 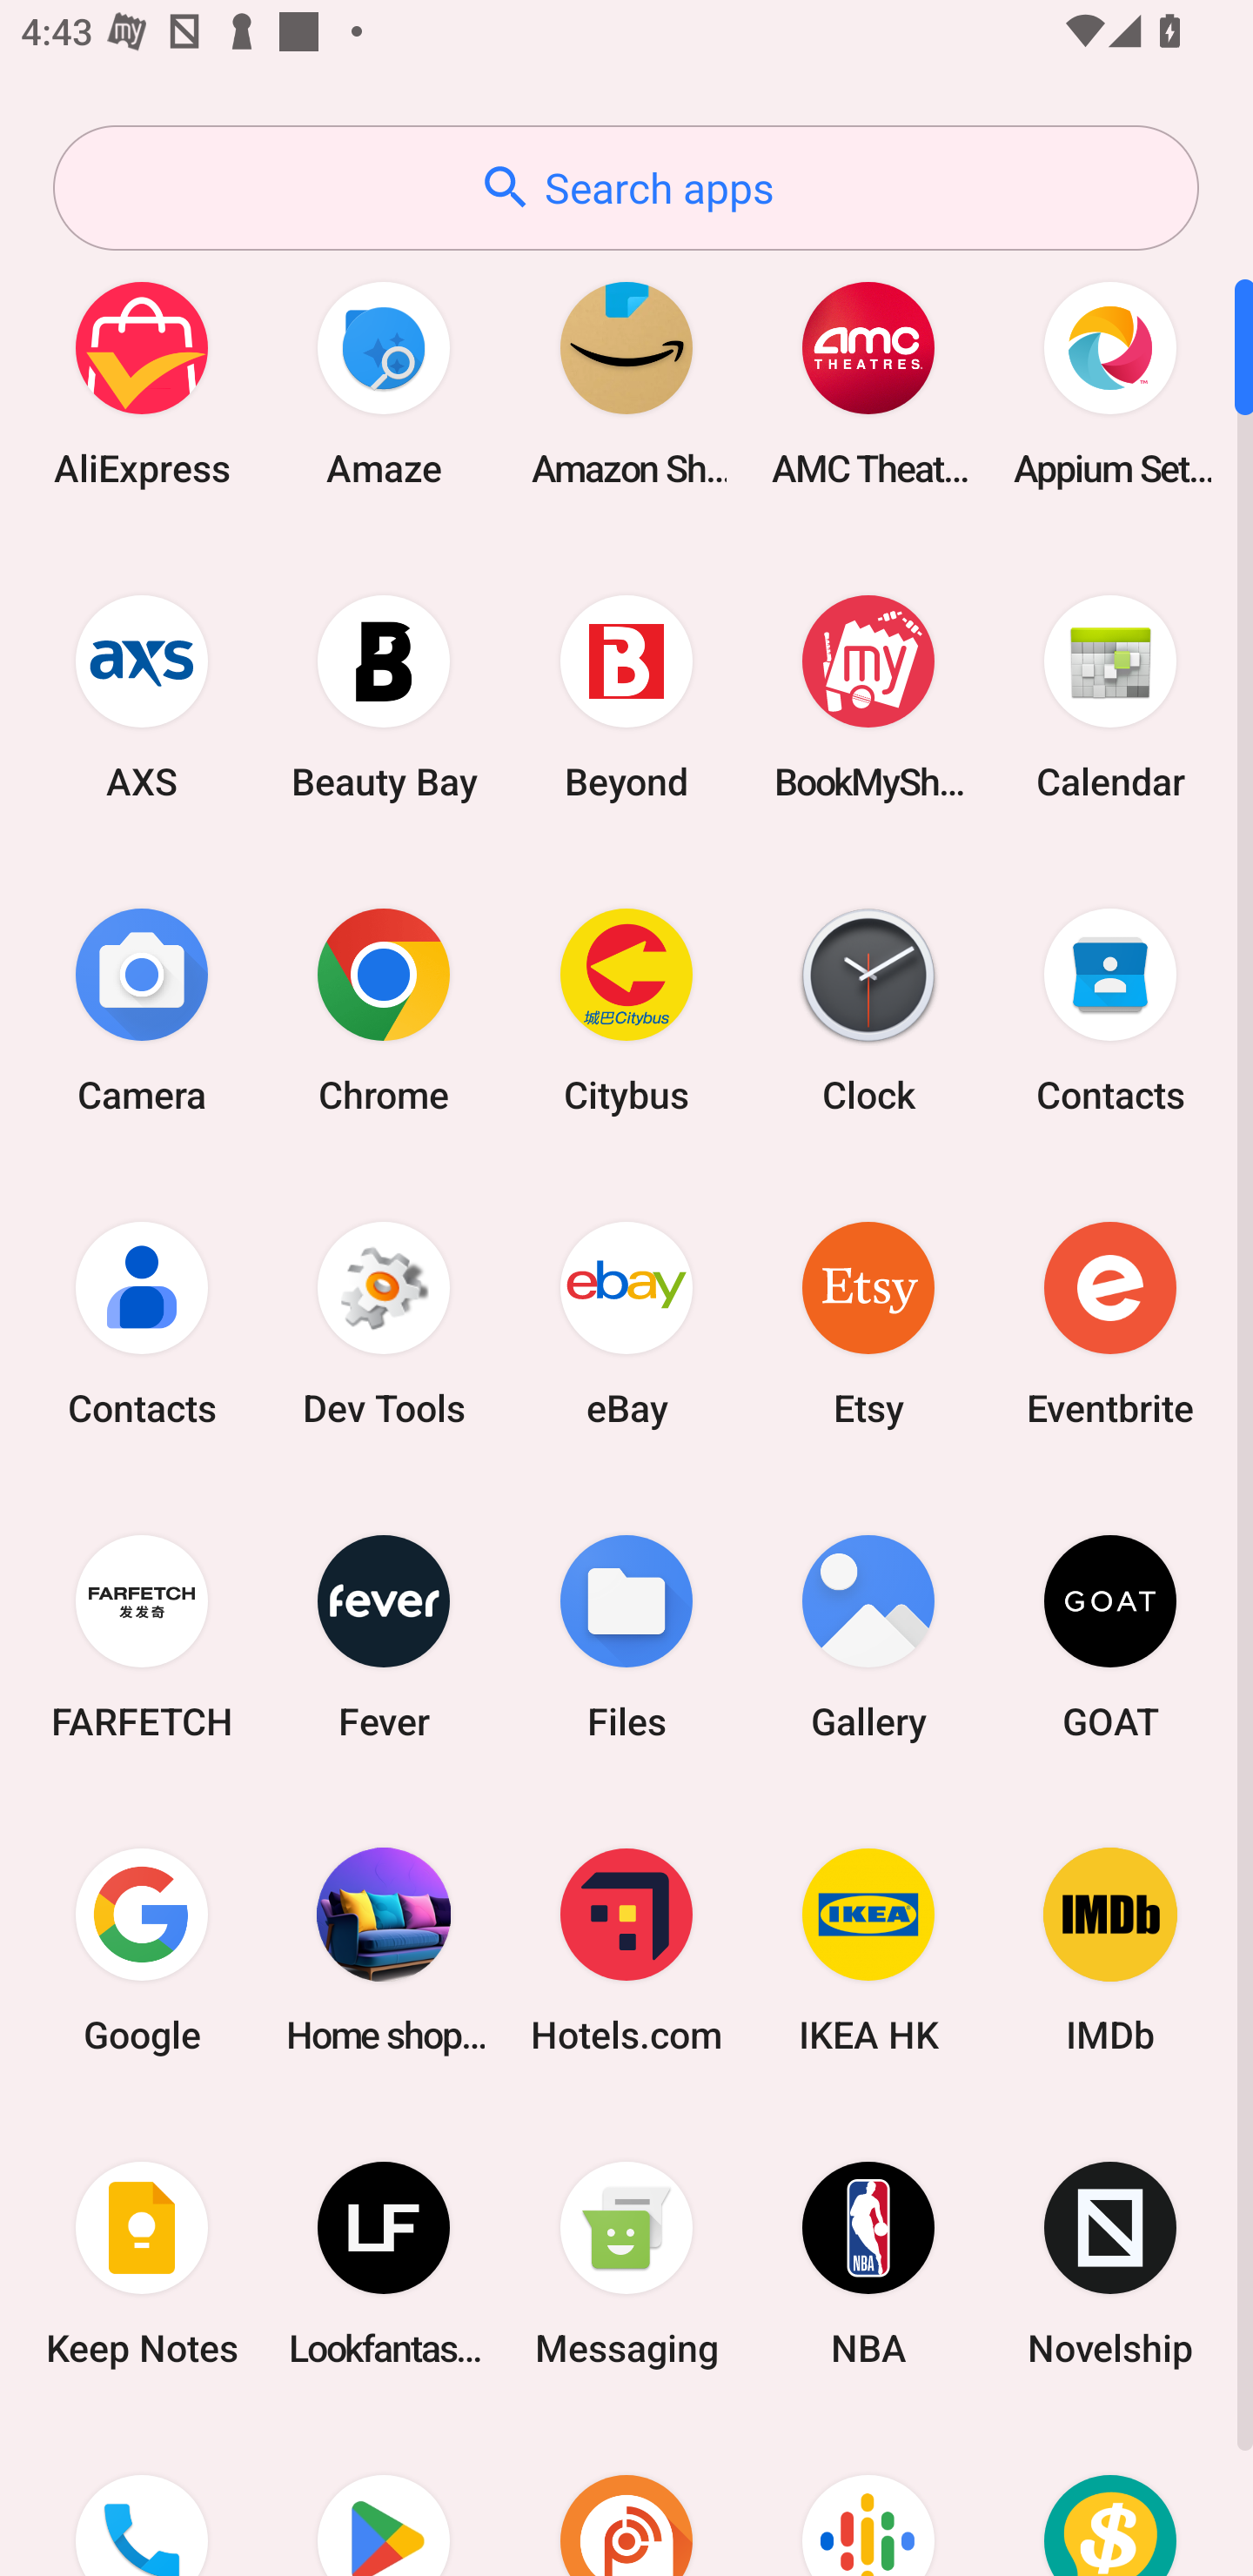 I want to click on Podcasts, so click(x=868, y=2499).